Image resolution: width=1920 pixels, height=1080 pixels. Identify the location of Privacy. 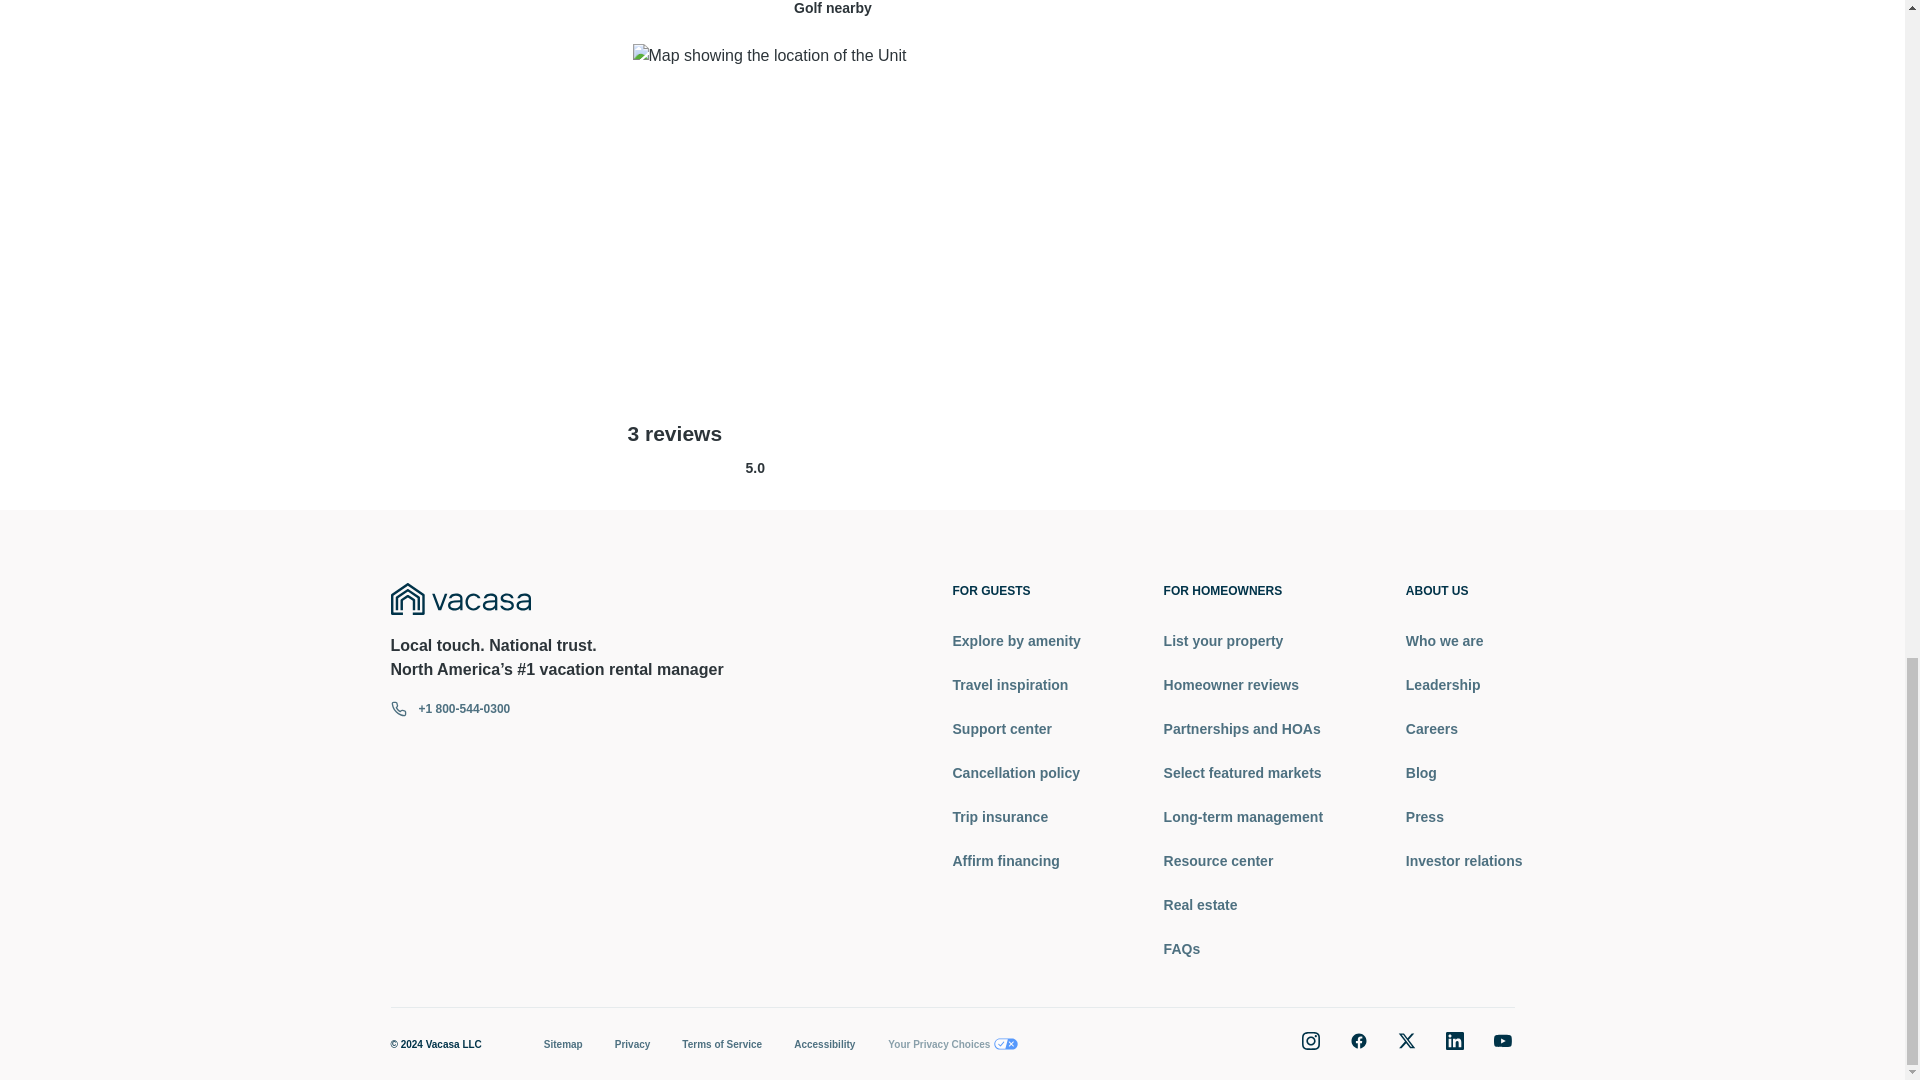
(632, 1044).